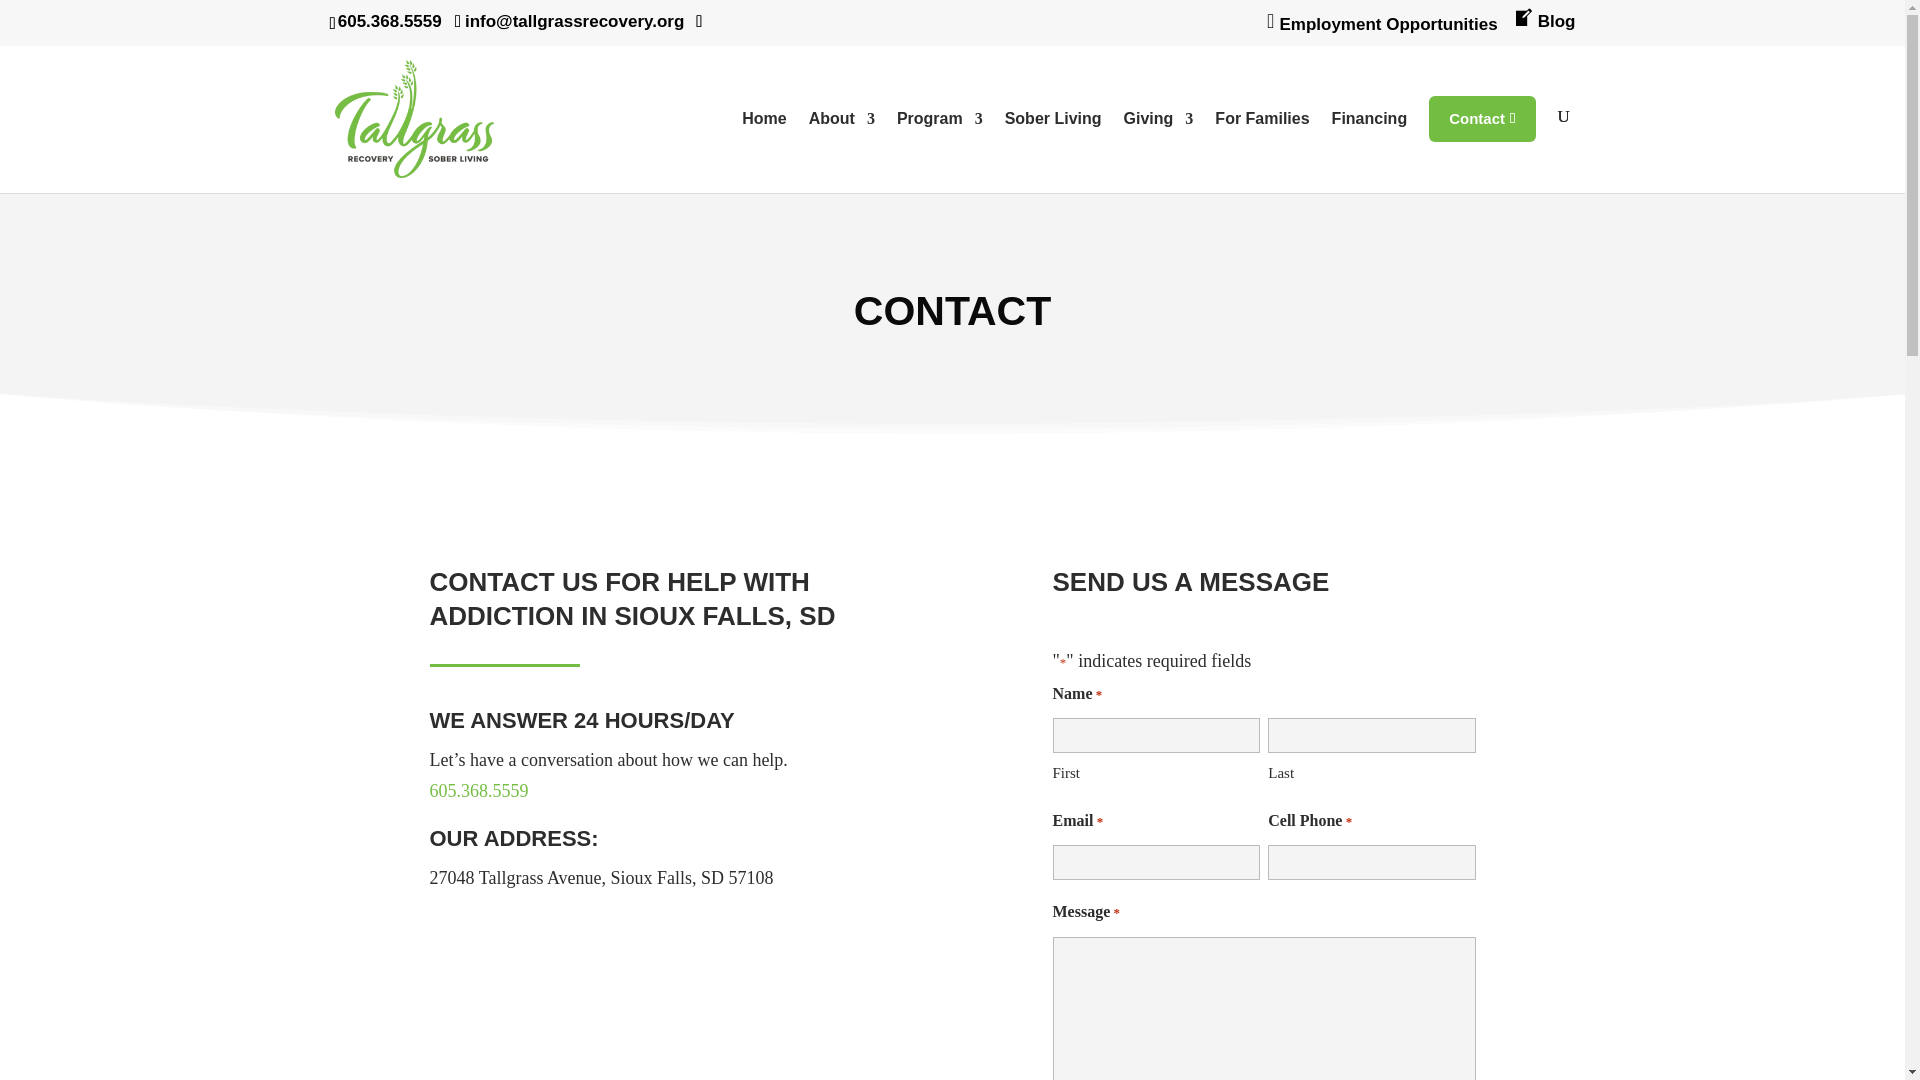 This screenshot has width=1920, height=1080. Describe the element at coordinates (1262, 148) in the screenshot. I see `For Families` at that location.